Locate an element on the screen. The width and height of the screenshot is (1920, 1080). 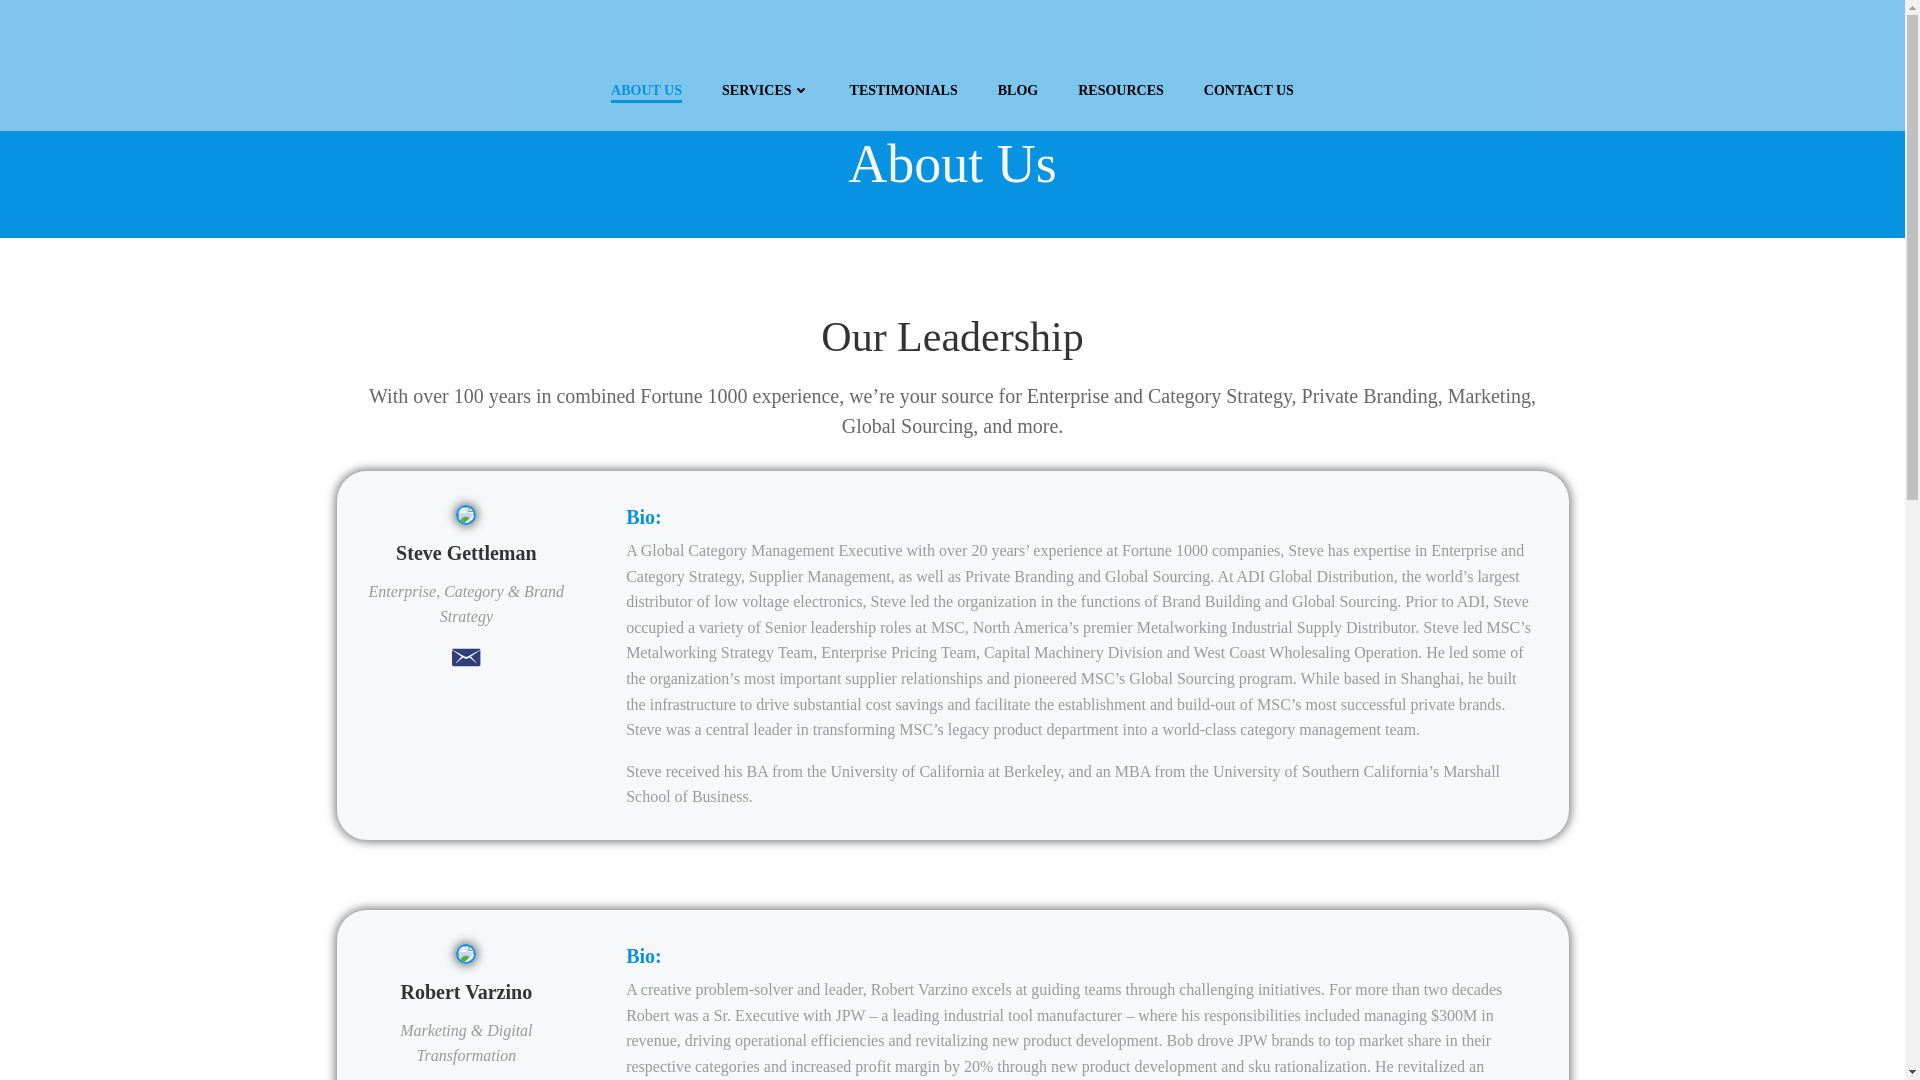
CONTACT US is located at coordinates (1248, 90).